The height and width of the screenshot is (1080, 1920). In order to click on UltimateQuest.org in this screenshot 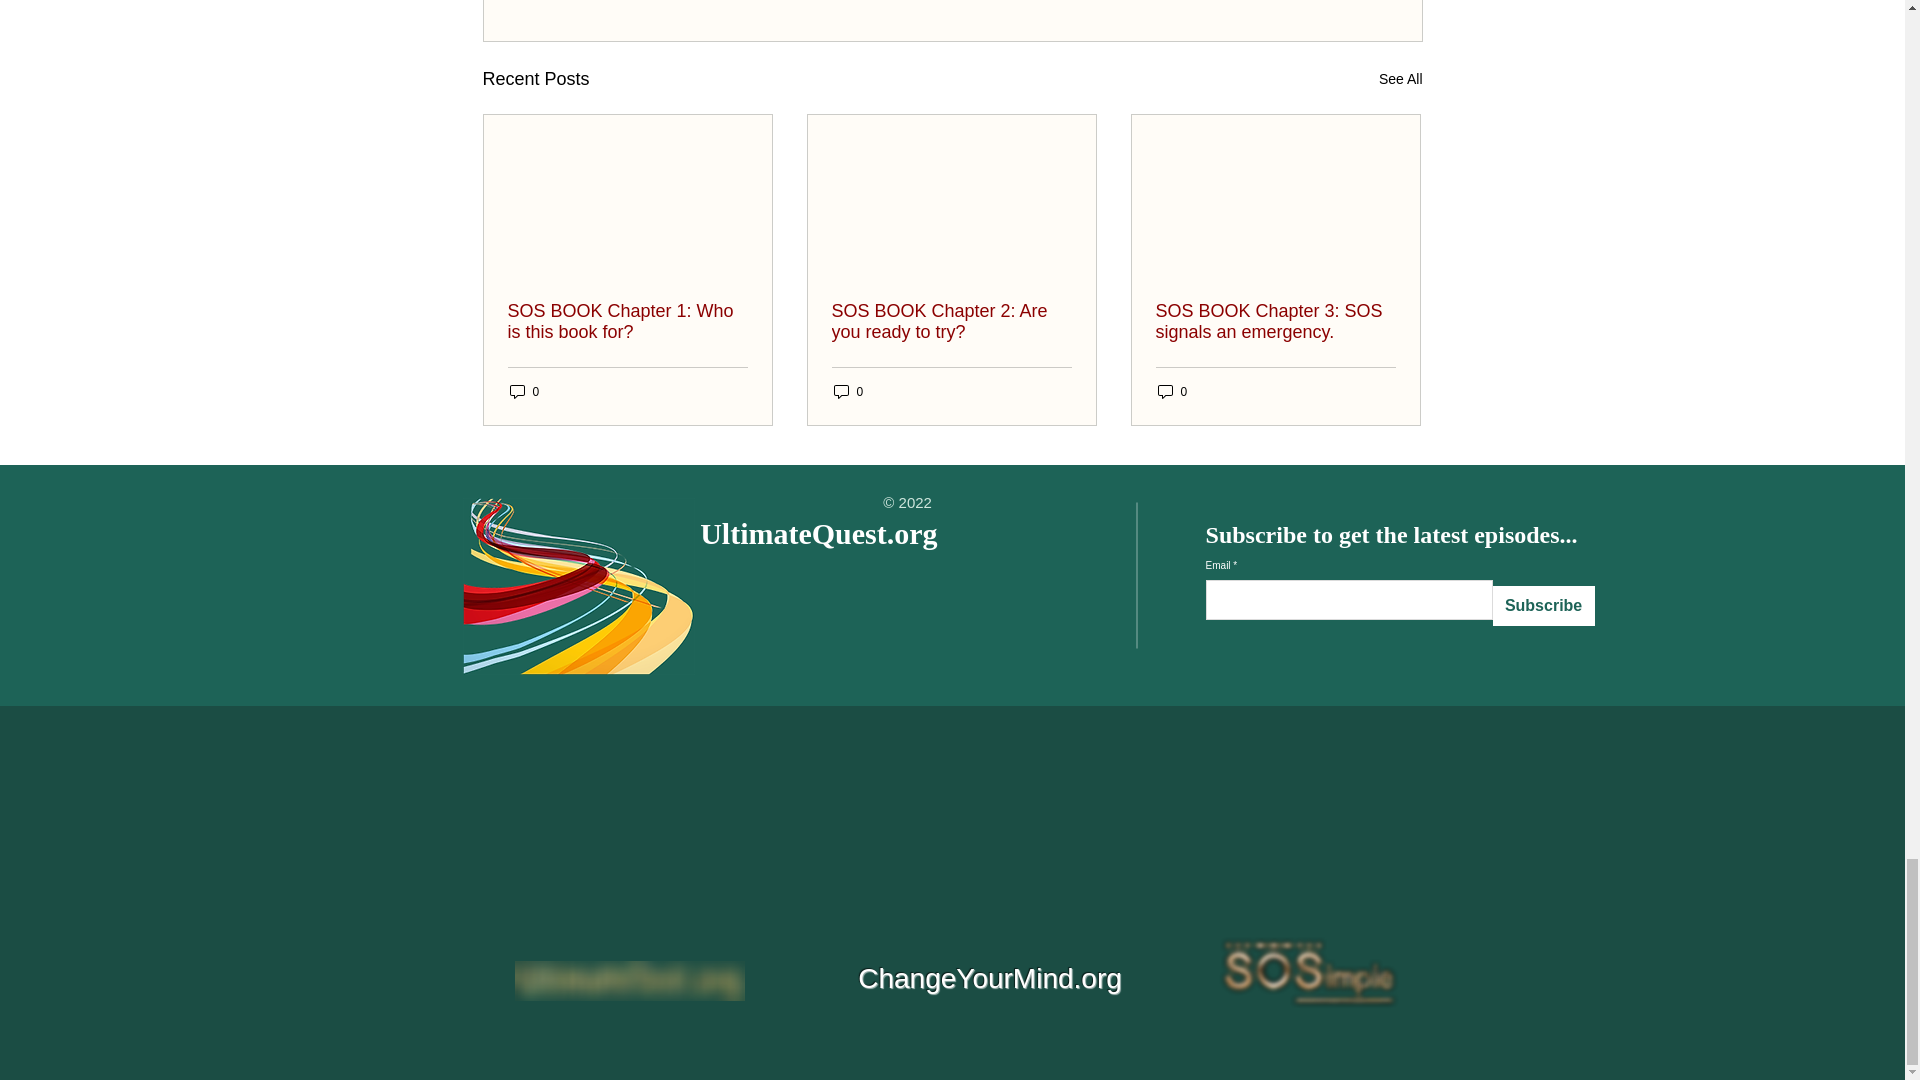, I will do `click(818, 533)`.